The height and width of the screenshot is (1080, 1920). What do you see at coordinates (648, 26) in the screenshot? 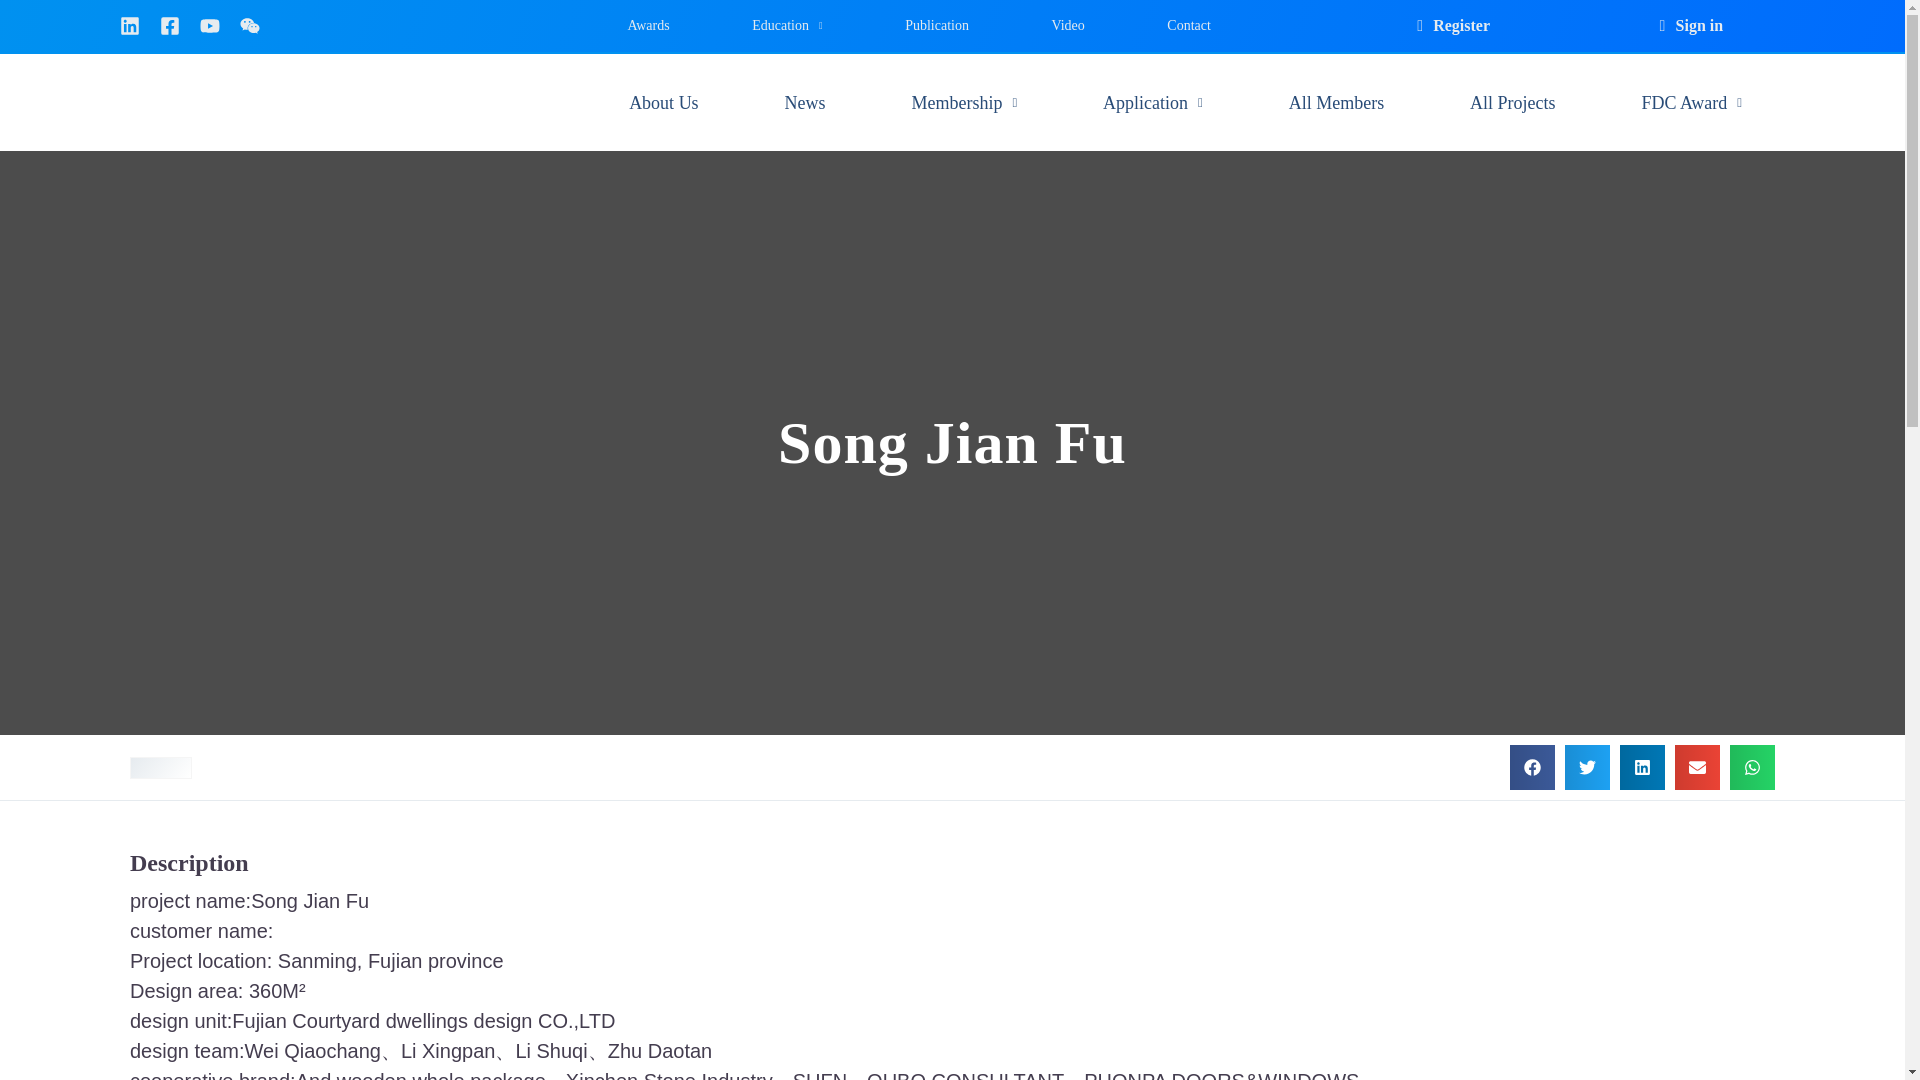
I see `Awards` at bounding box center [648, 26].